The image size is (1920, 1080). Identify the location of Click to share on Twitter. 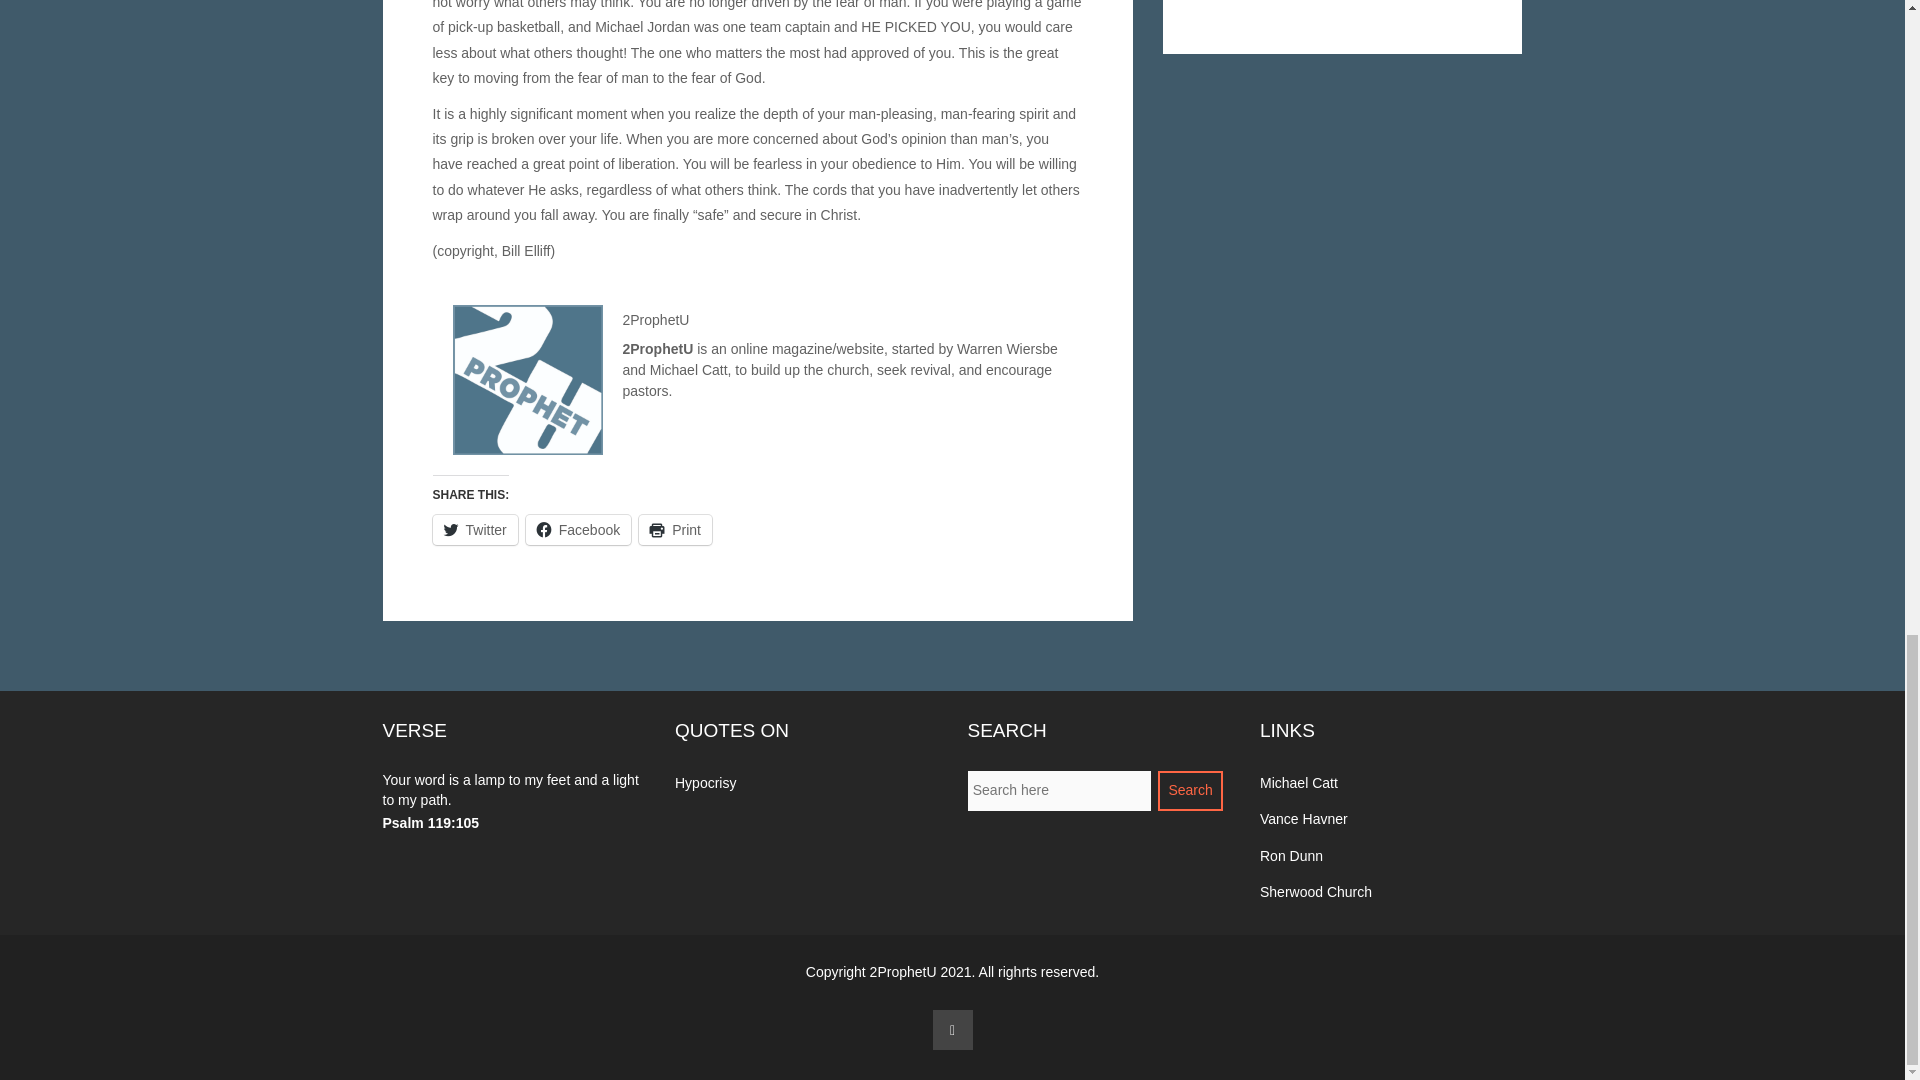
(474, 530).